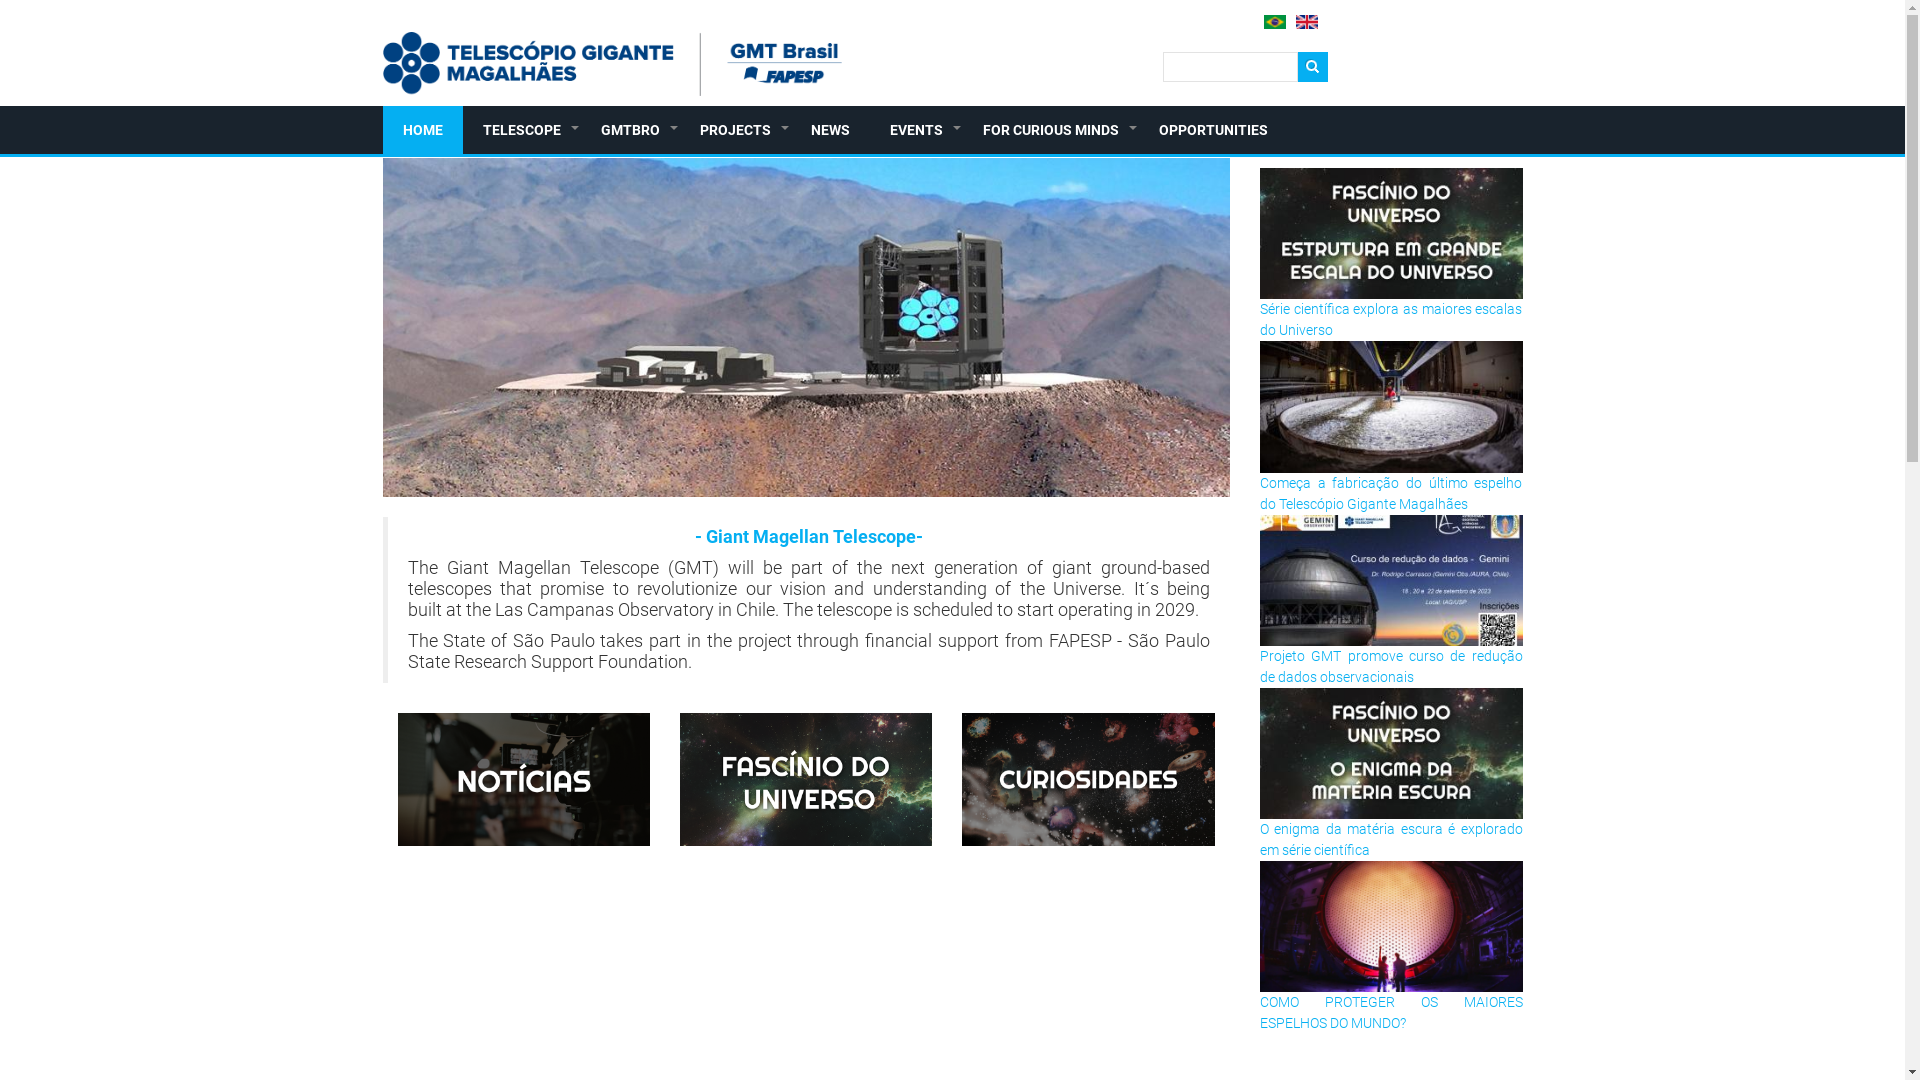  I want to click on OPPORTUNITIES, so click(1212, 130).